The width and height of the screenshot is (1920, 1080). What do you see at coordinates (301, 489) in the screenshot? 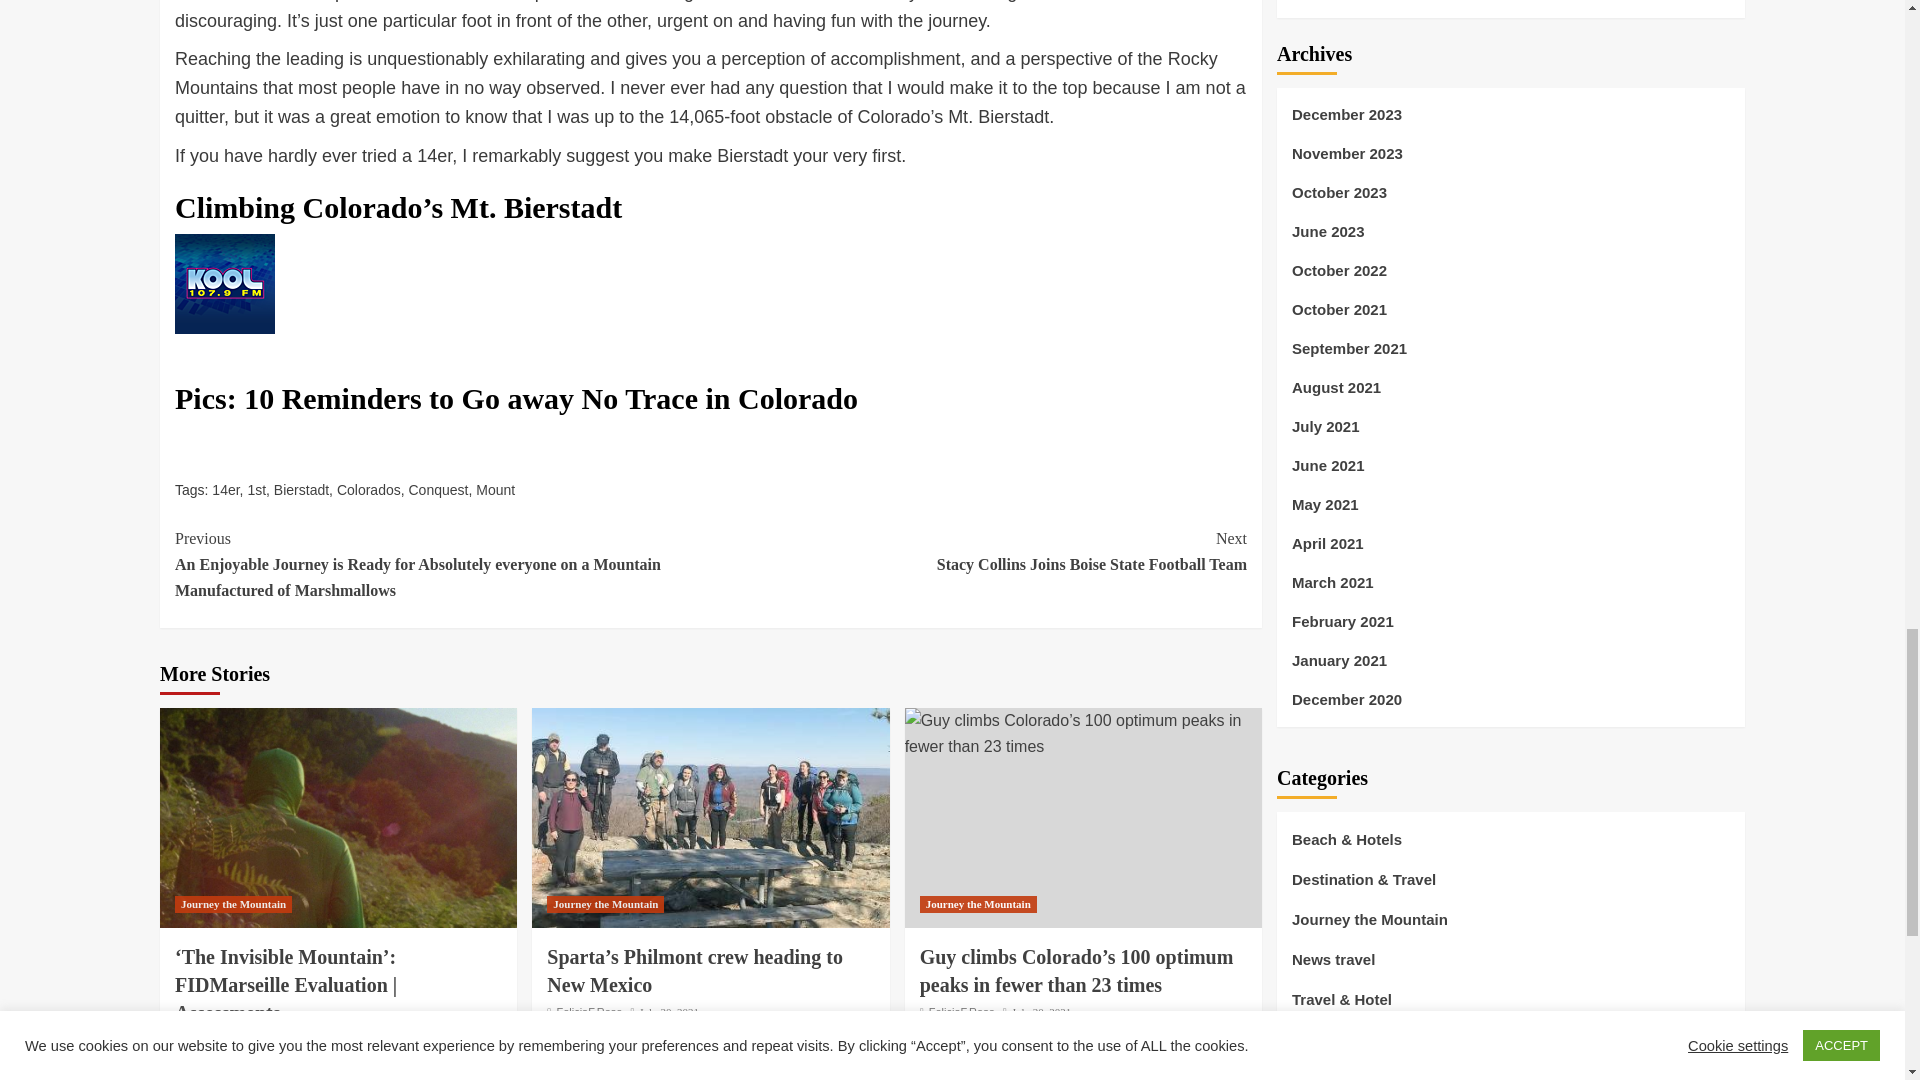
I see `Journey the Mountain` at bounding box center [301, 489].